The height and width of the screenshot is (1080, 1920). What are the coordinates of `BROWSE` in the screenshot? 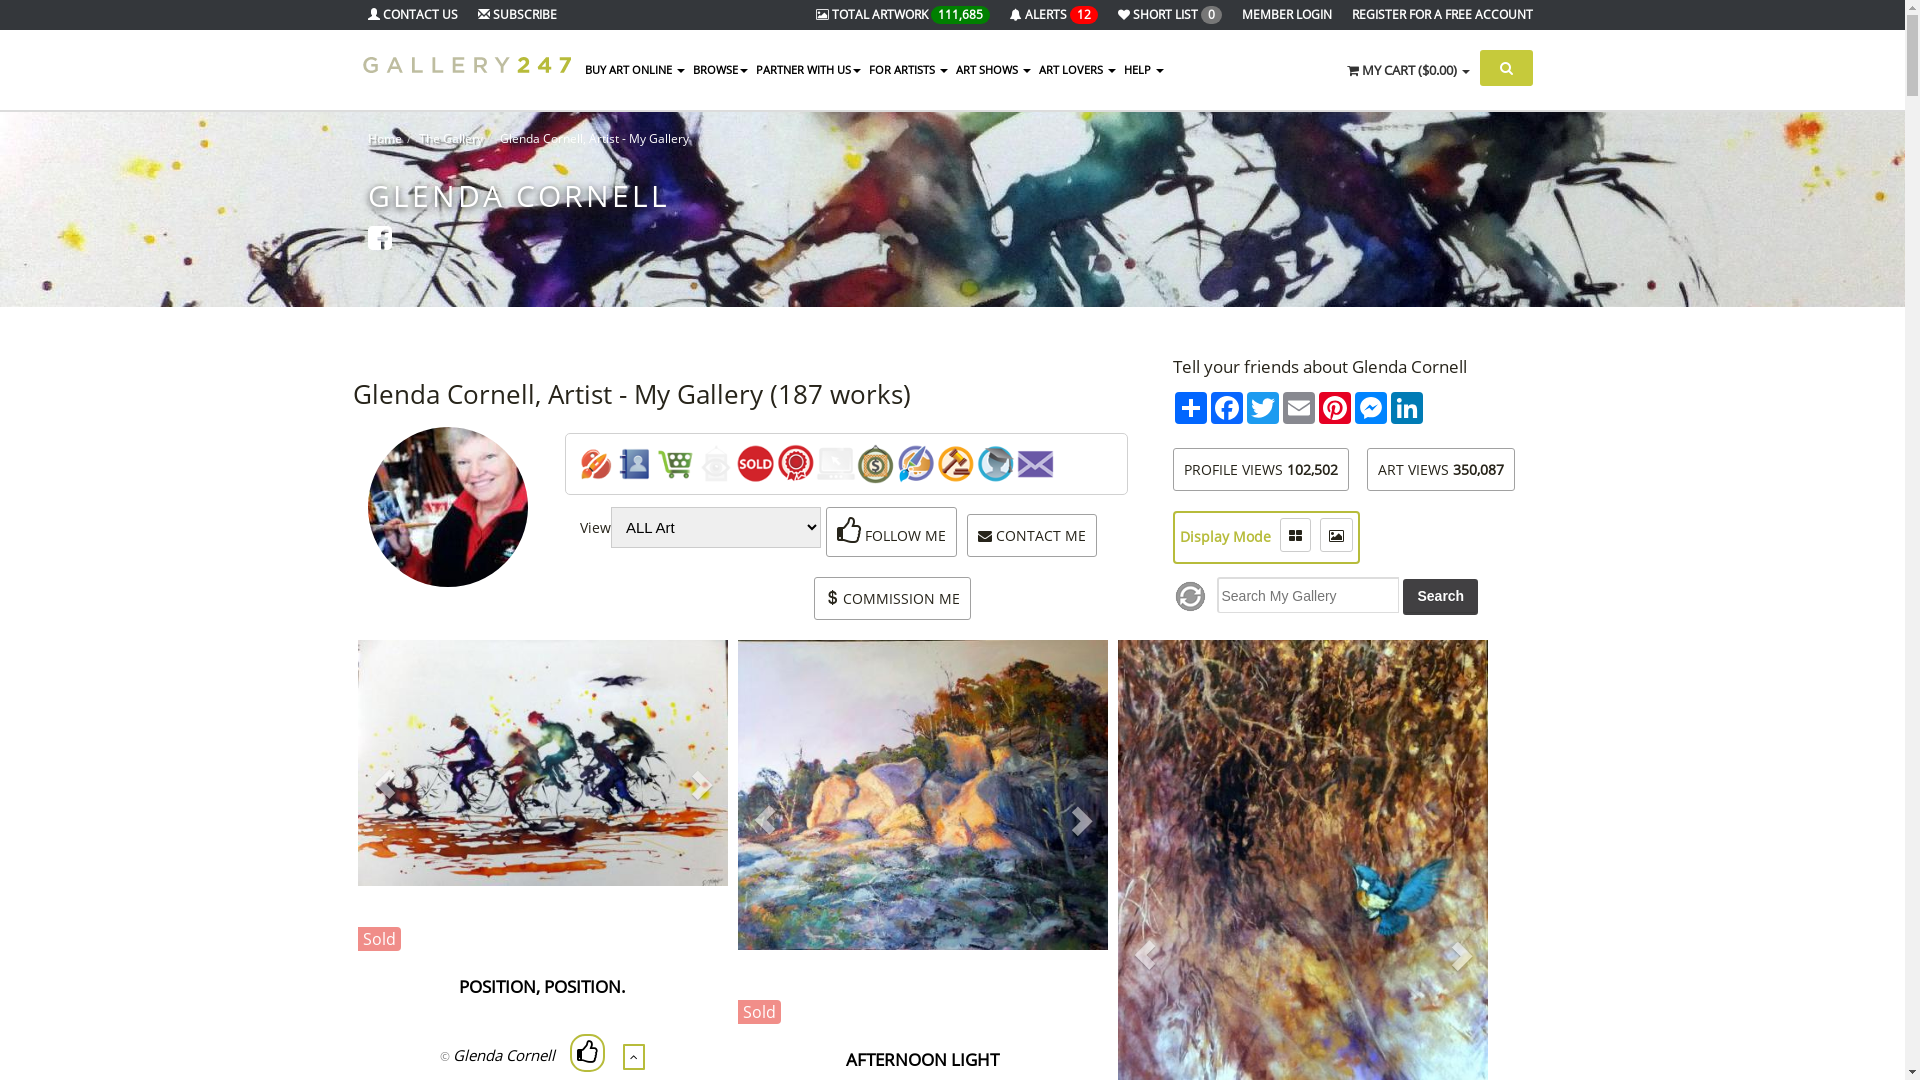 It's located at (720, 70).